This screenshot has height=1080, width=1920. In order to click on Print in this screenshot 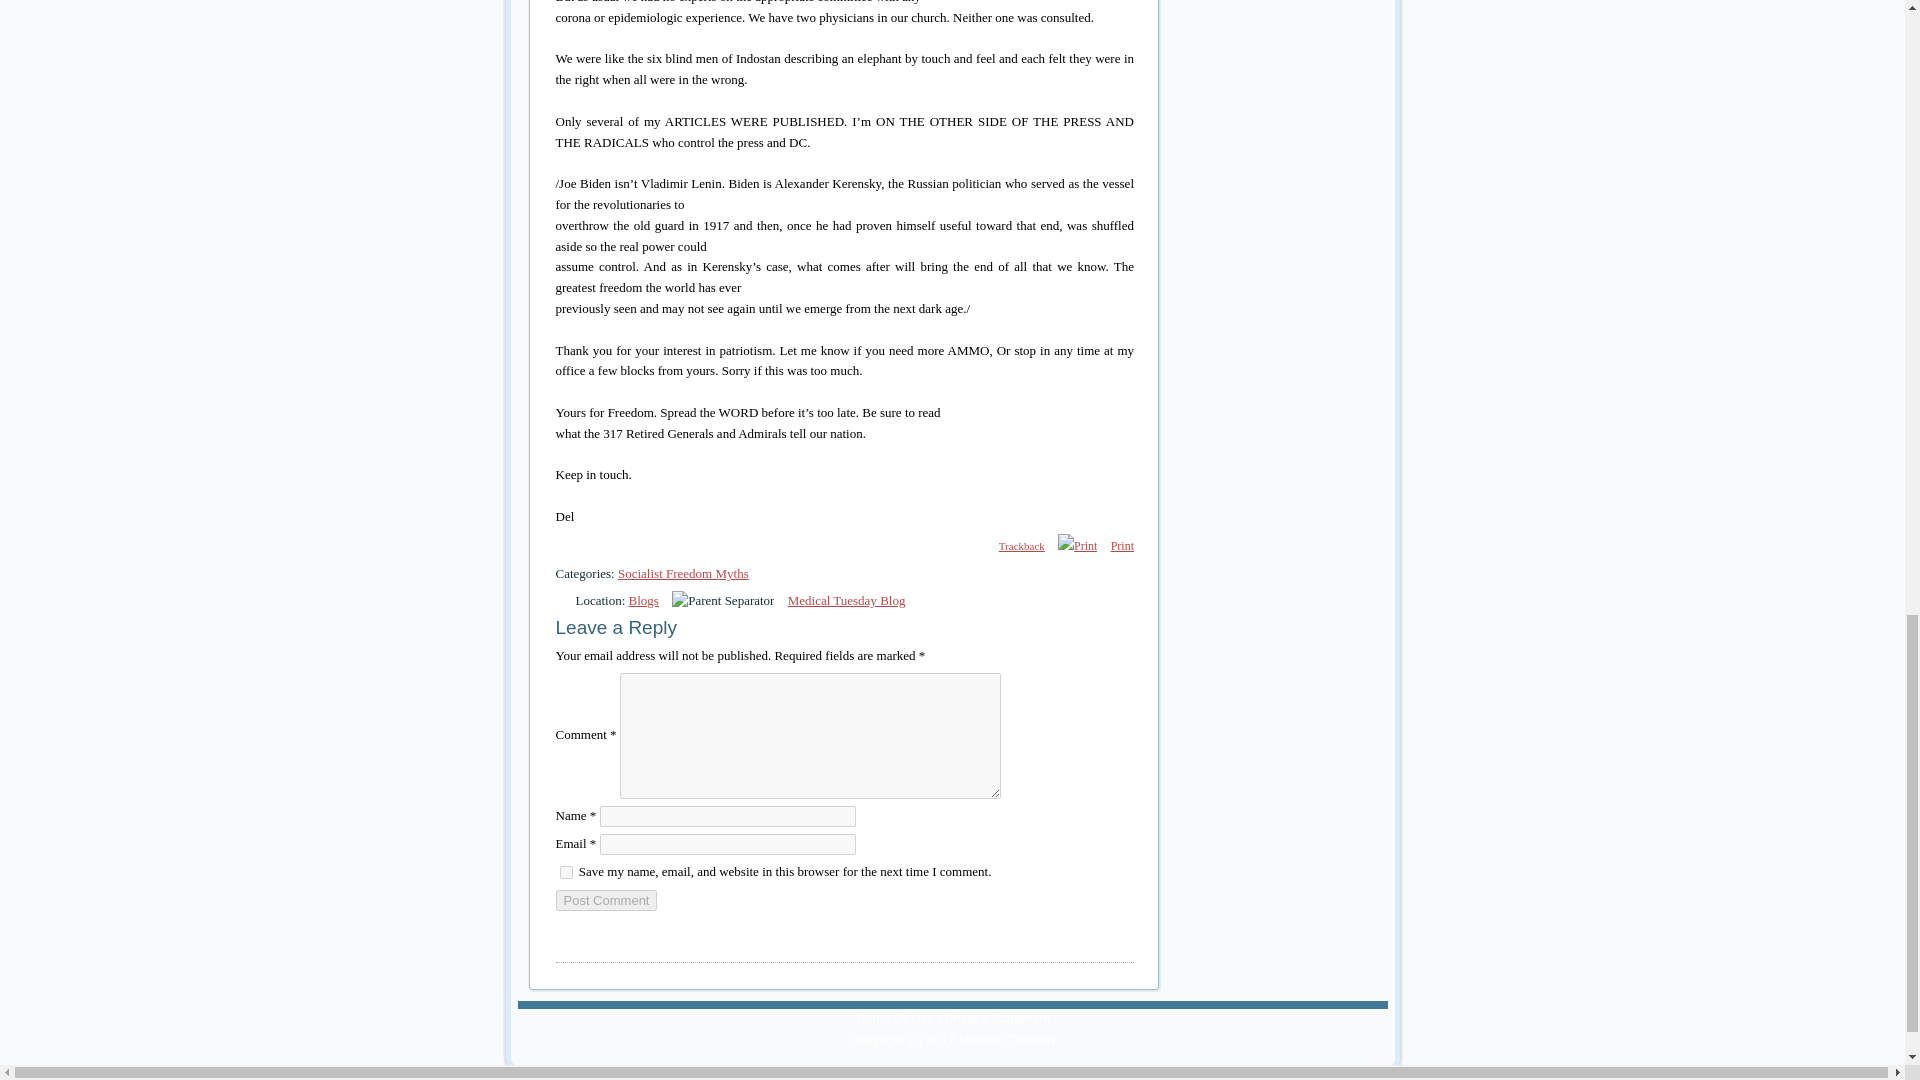, I will do `click(1076, 546)`.